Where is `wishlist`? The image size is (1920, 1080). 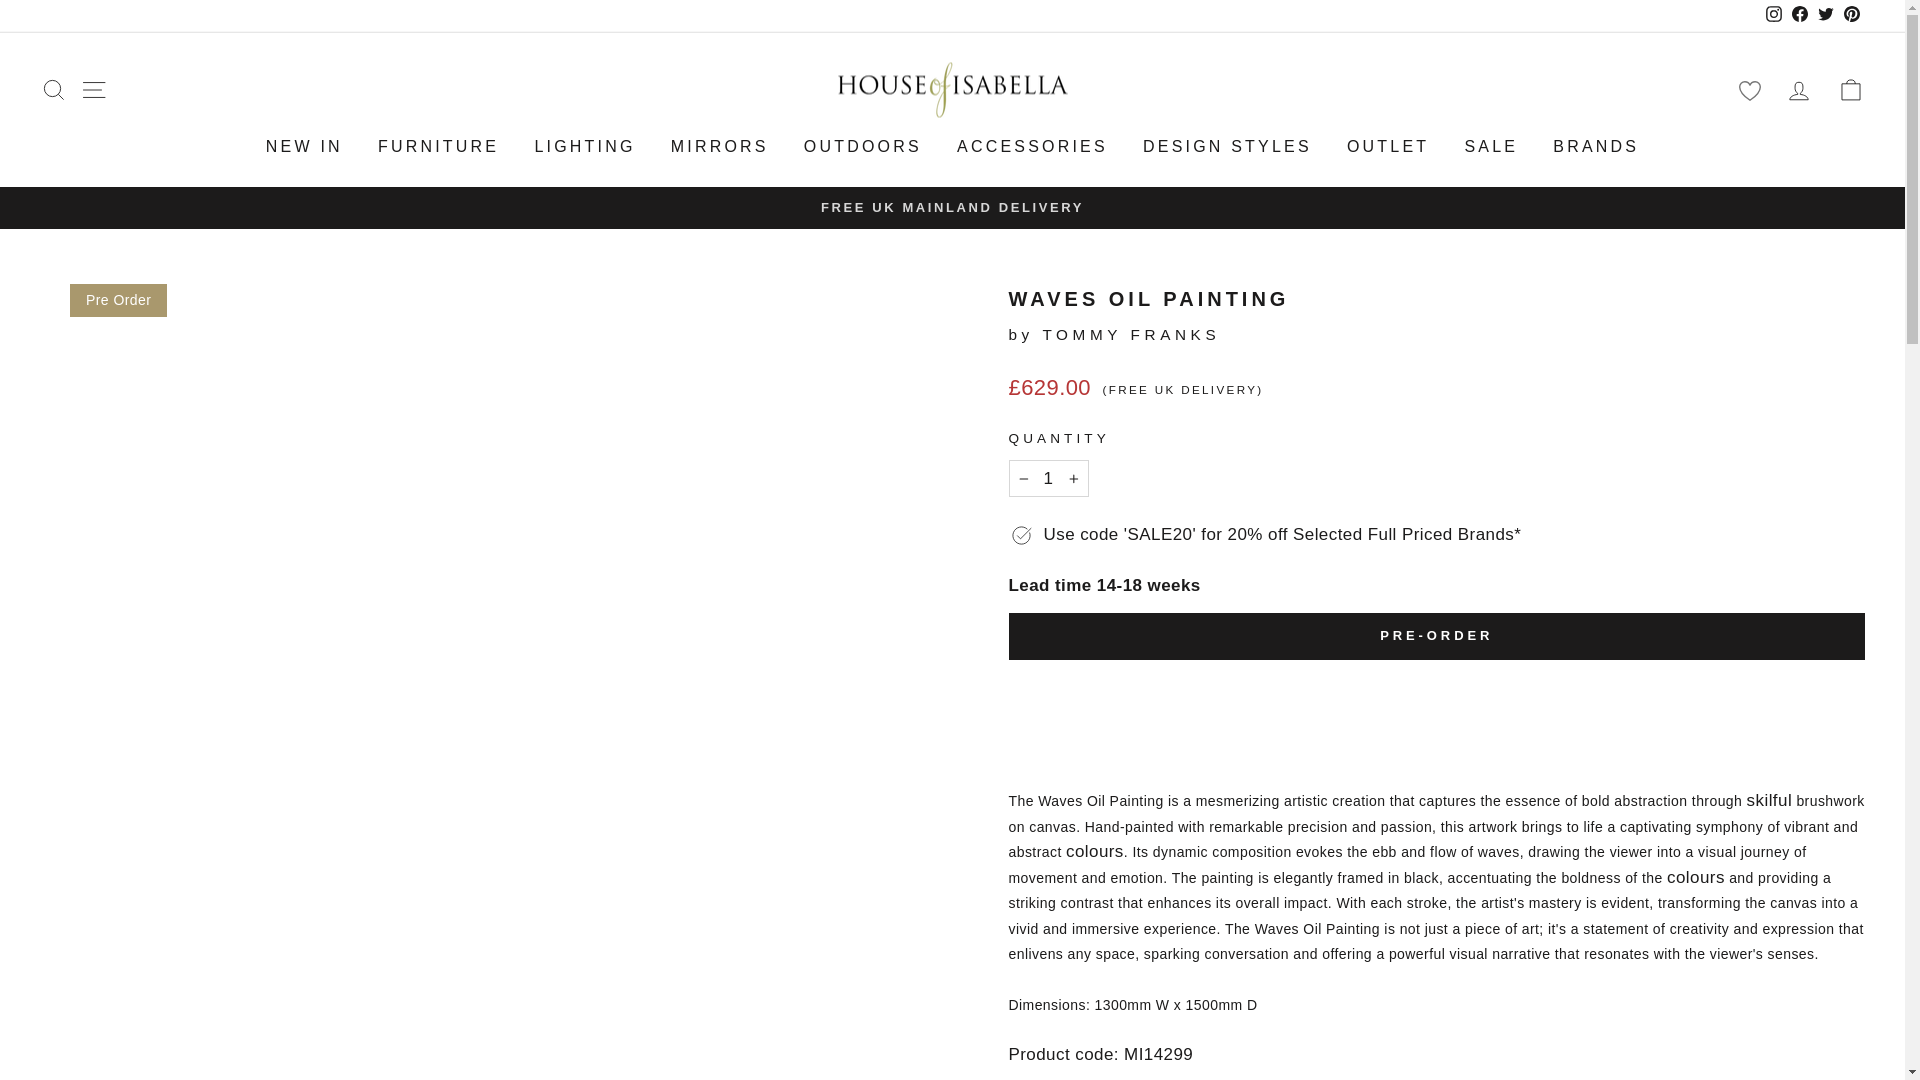 wishlist is located at coordinates (1749, 90).